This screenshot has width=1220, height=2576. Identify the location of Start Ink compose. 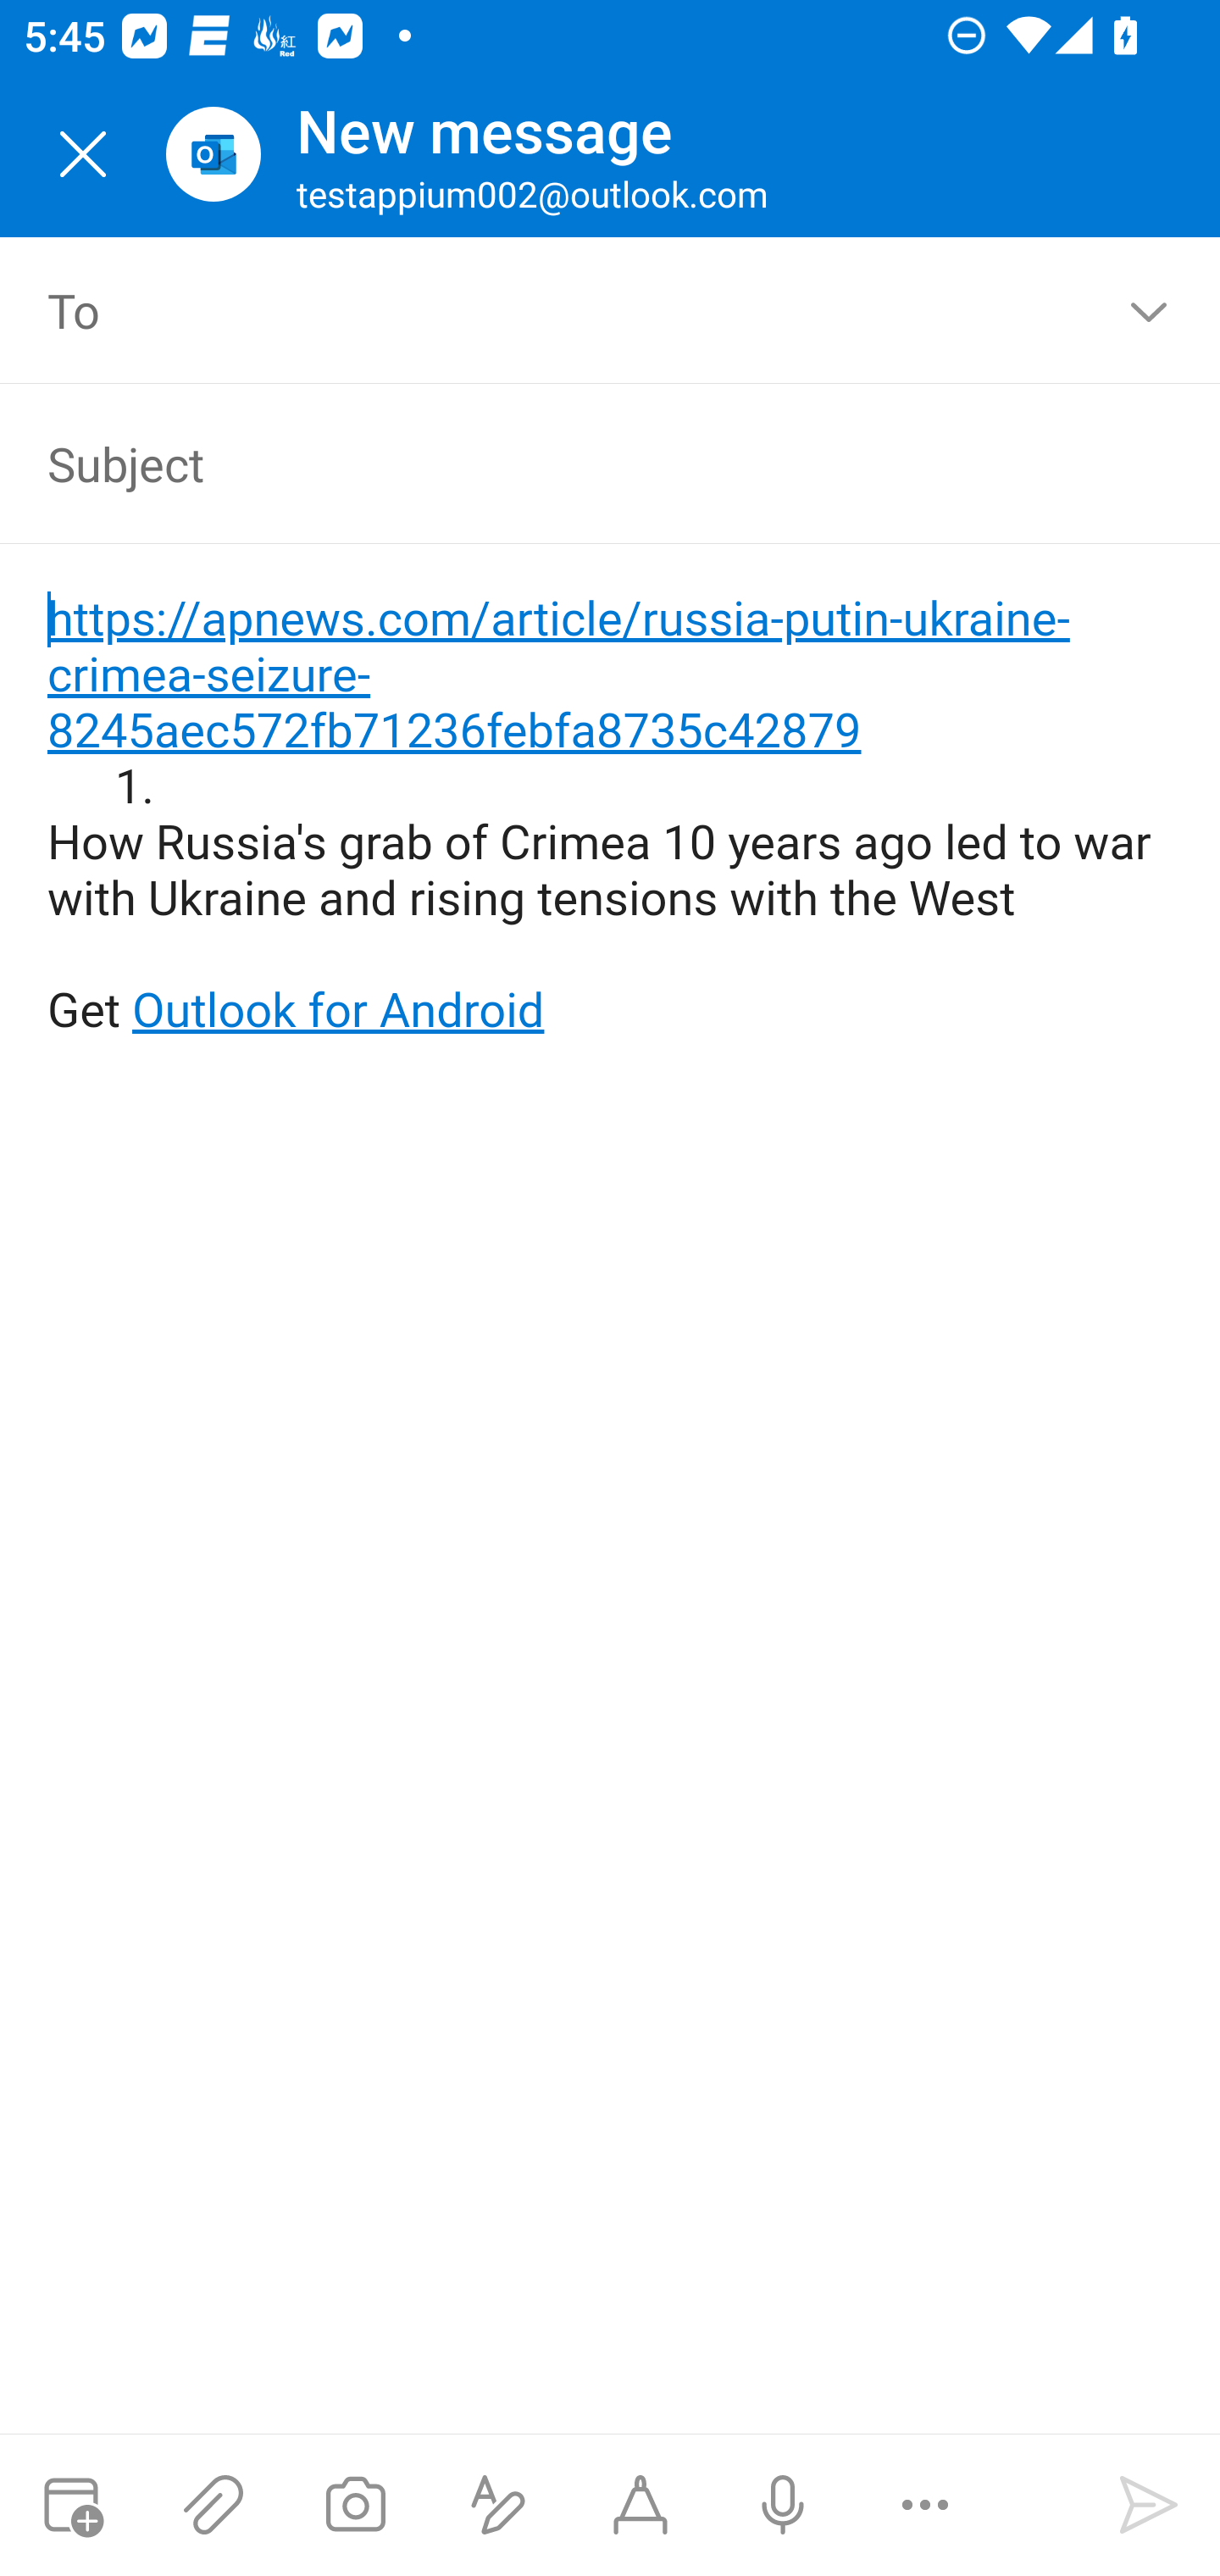
(640, 2505).